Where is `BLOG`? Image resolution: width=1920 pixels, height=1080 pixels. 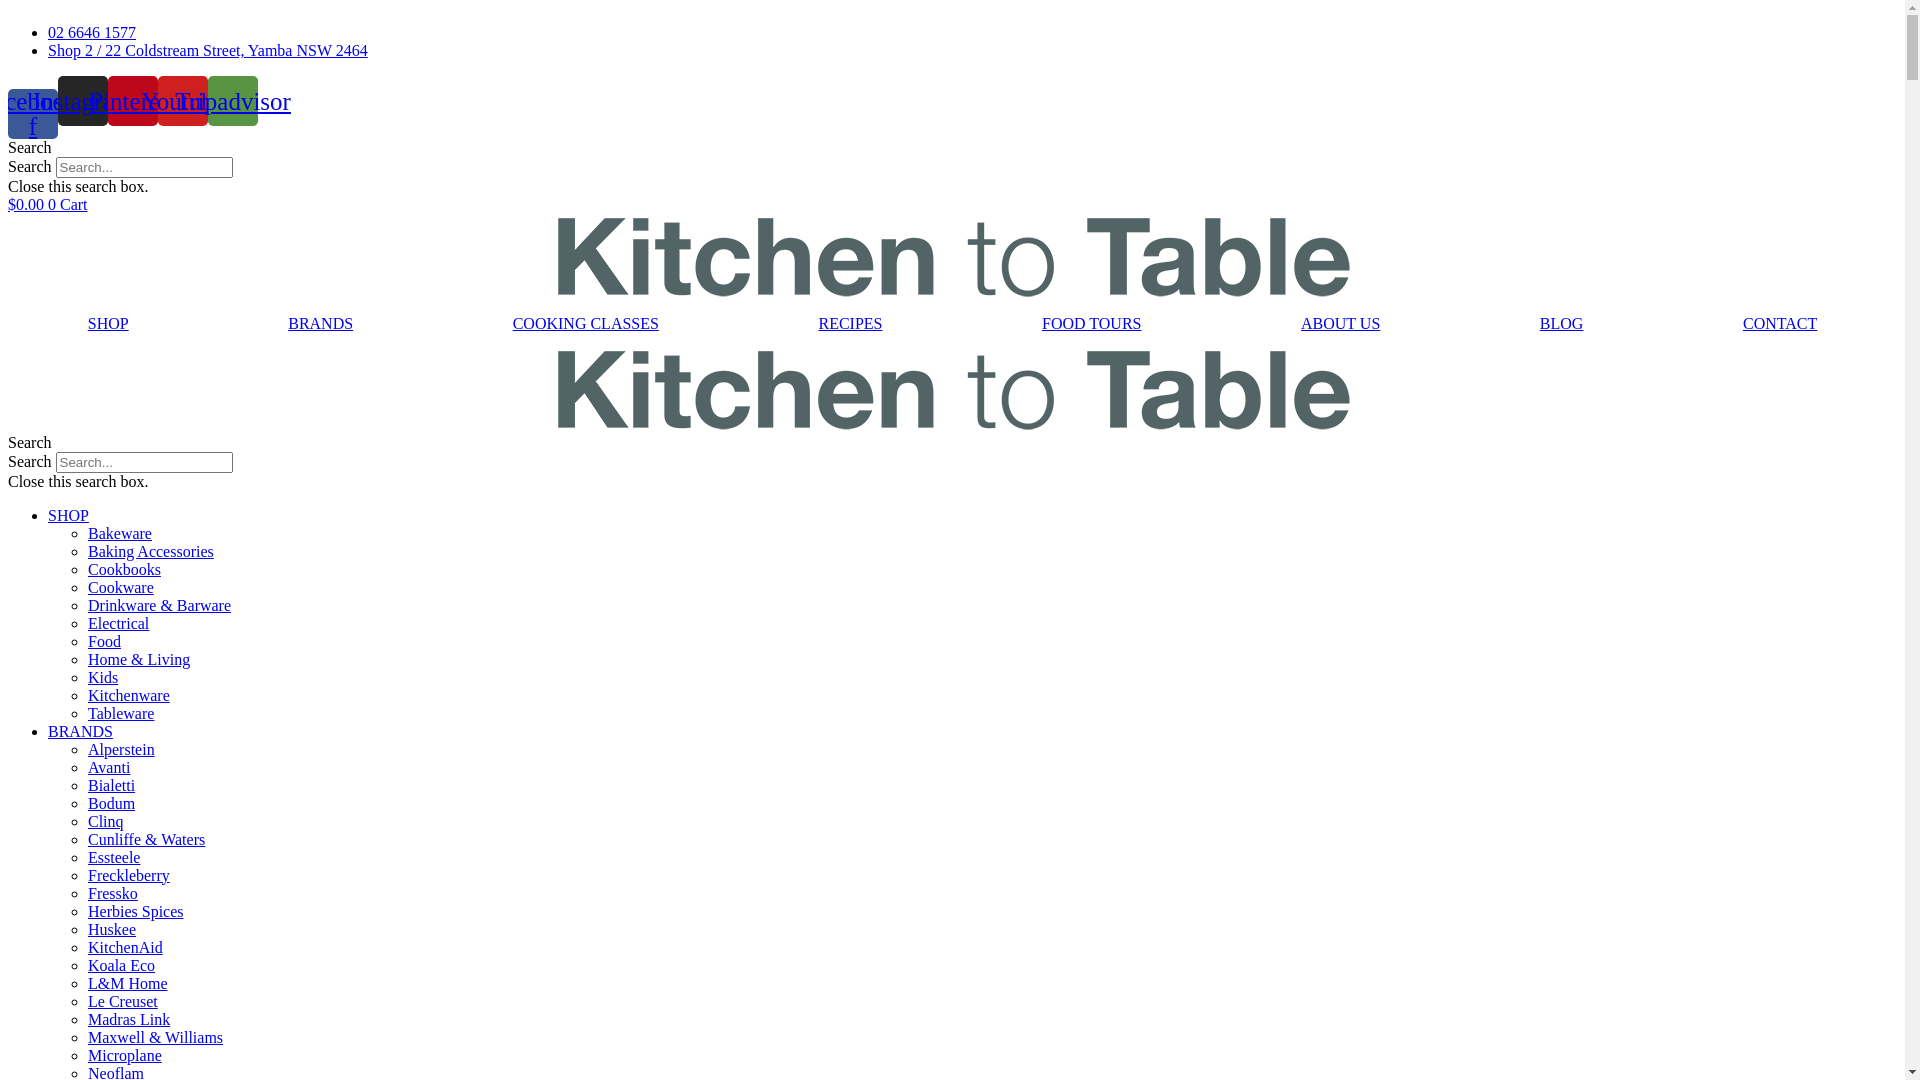
BLOG is located at coordinates (1562, 323).